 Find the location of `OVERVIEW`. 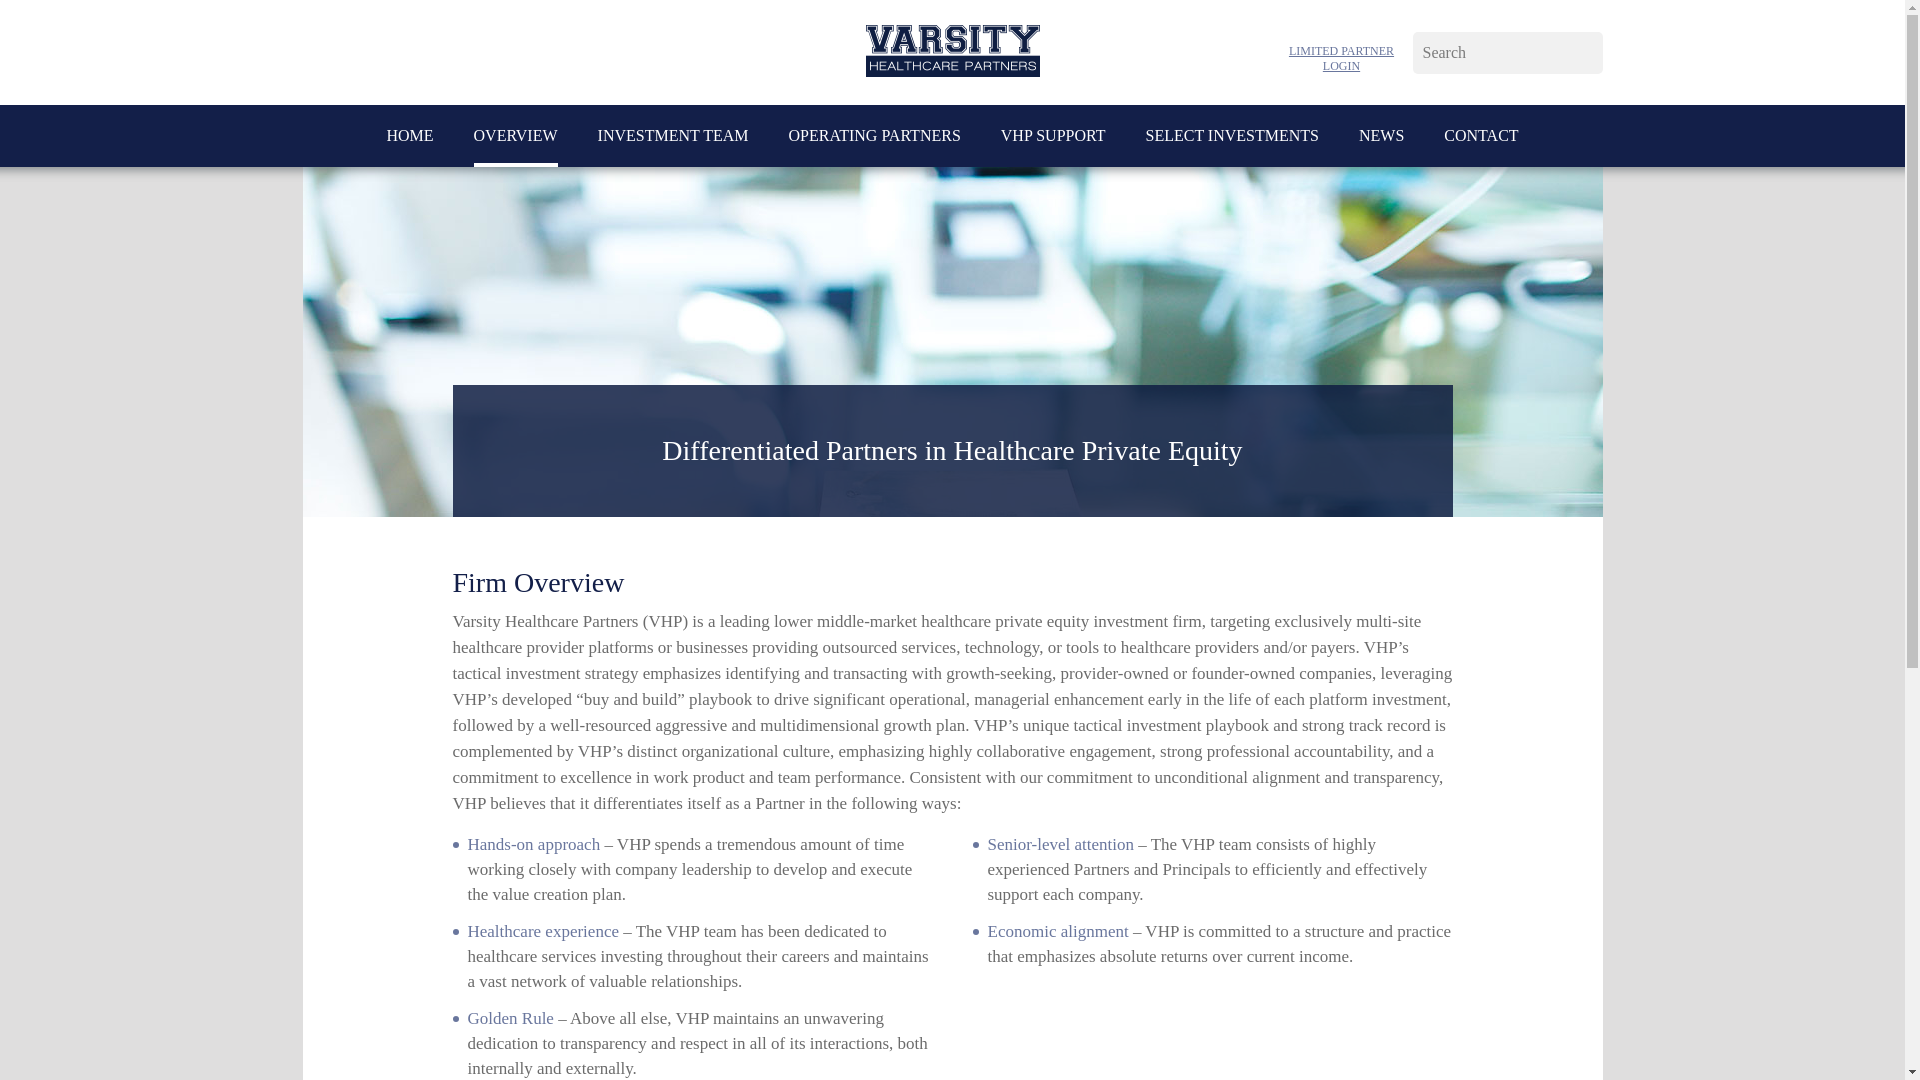

OVERVIEW is located at coordinates (516, 136).